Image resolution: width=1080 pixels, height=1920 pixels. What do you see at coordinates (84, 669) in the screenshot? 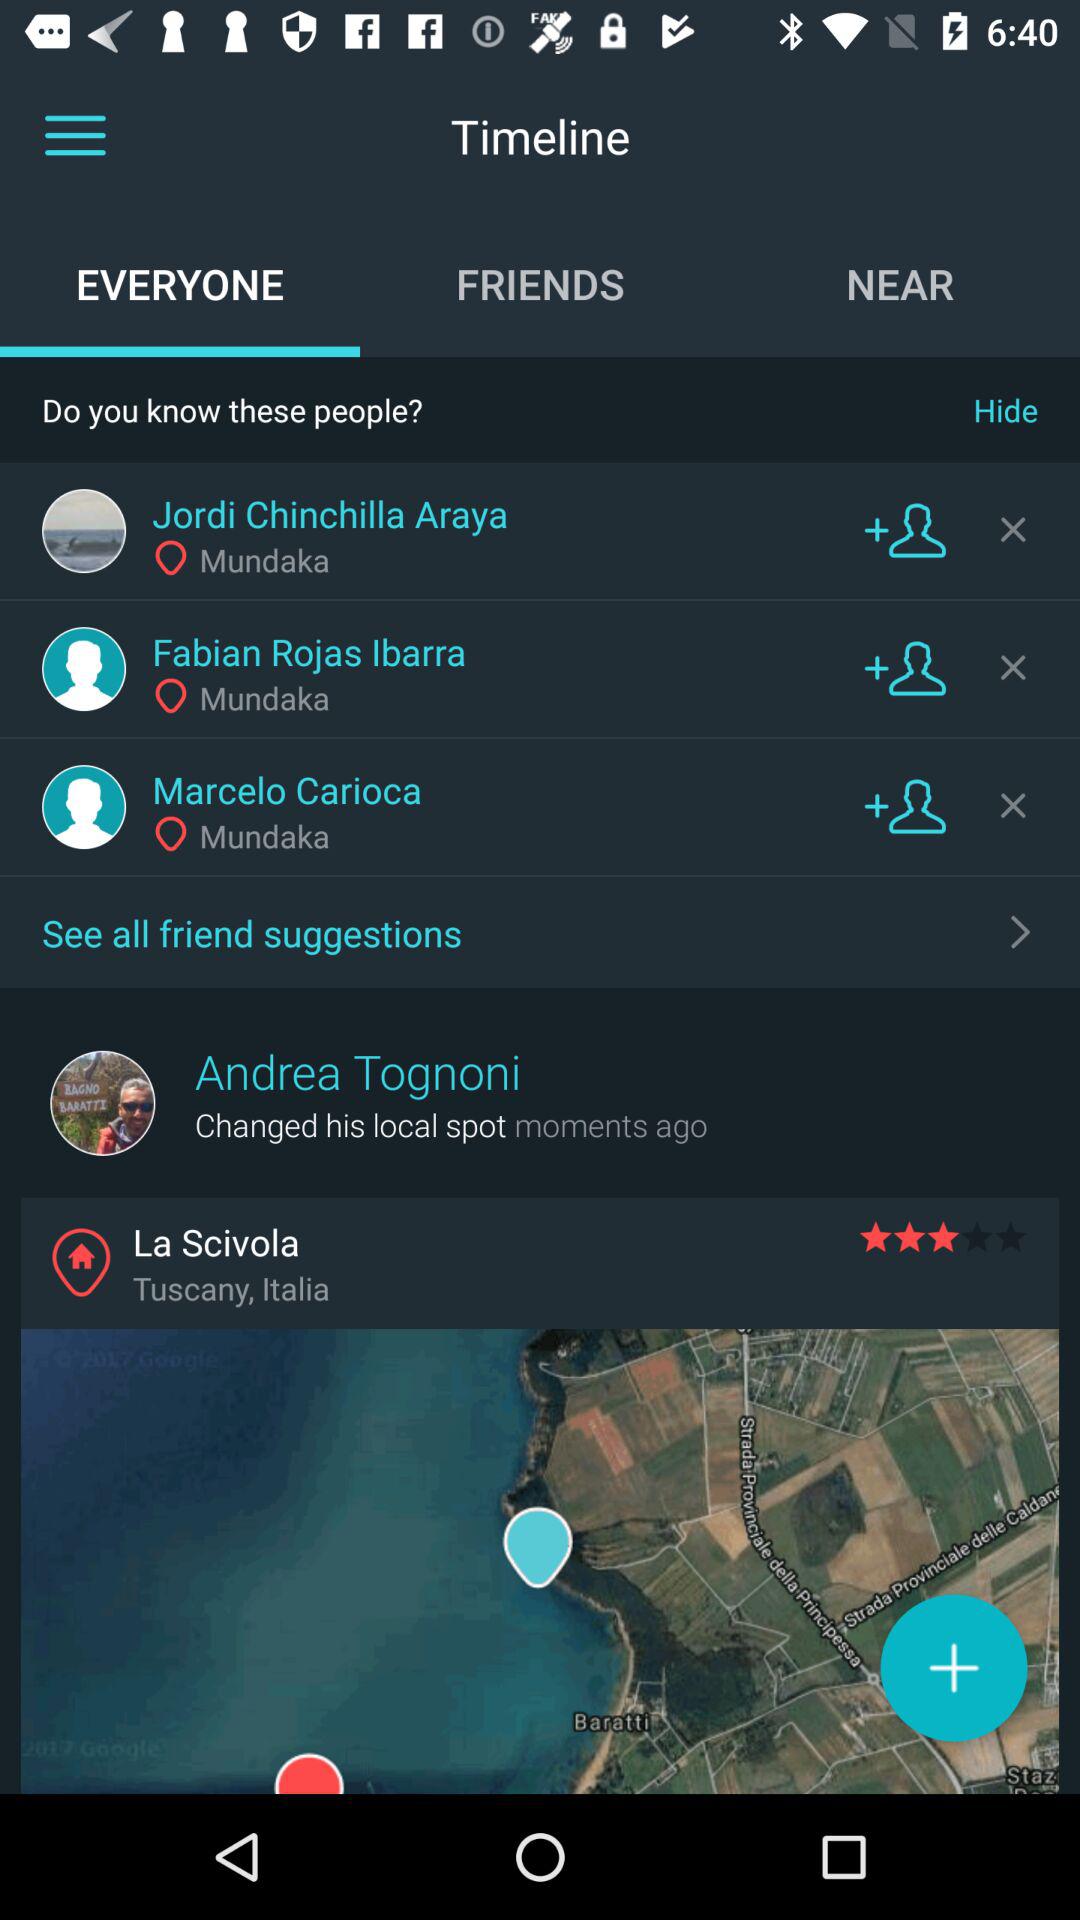
I see `go to profile` at bounding box center [84, 669].